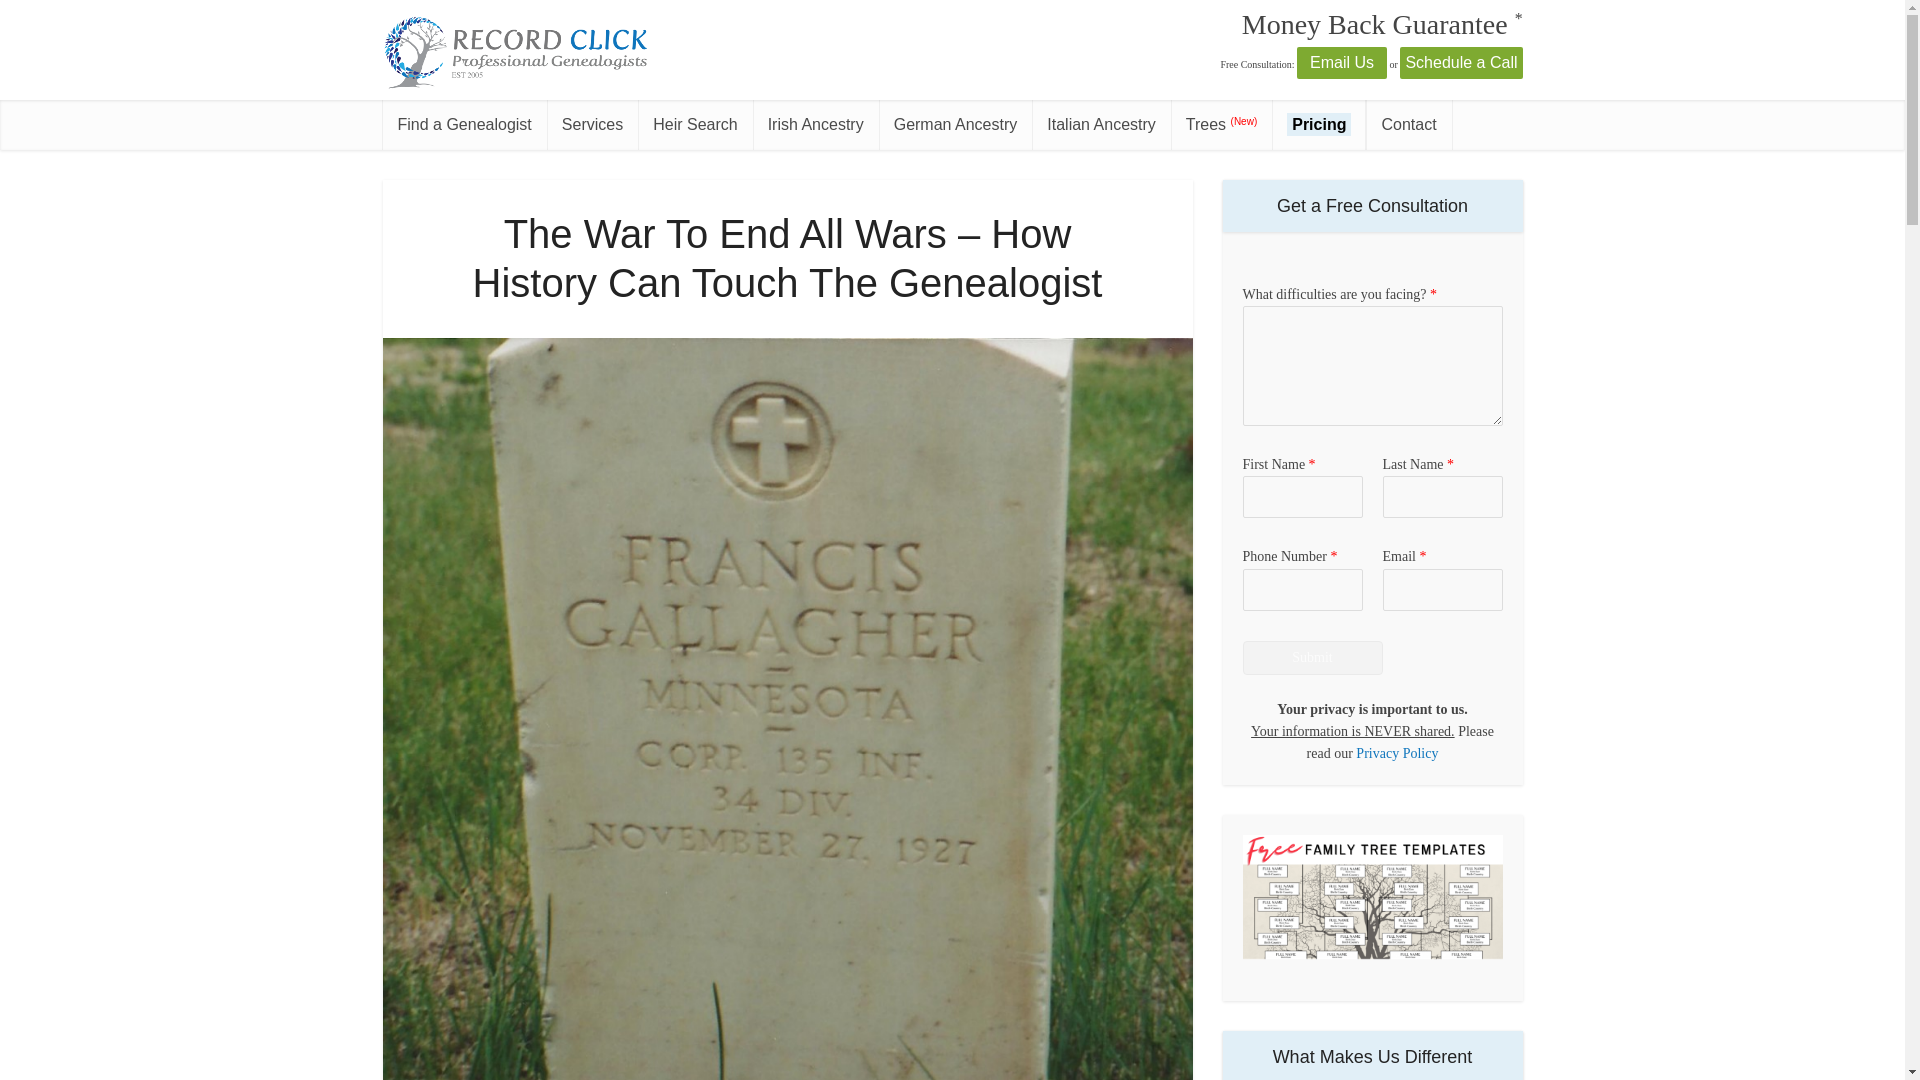 This screenshot has width=1920, height=1080. I want to click on Pricing, so click(1318, 125).